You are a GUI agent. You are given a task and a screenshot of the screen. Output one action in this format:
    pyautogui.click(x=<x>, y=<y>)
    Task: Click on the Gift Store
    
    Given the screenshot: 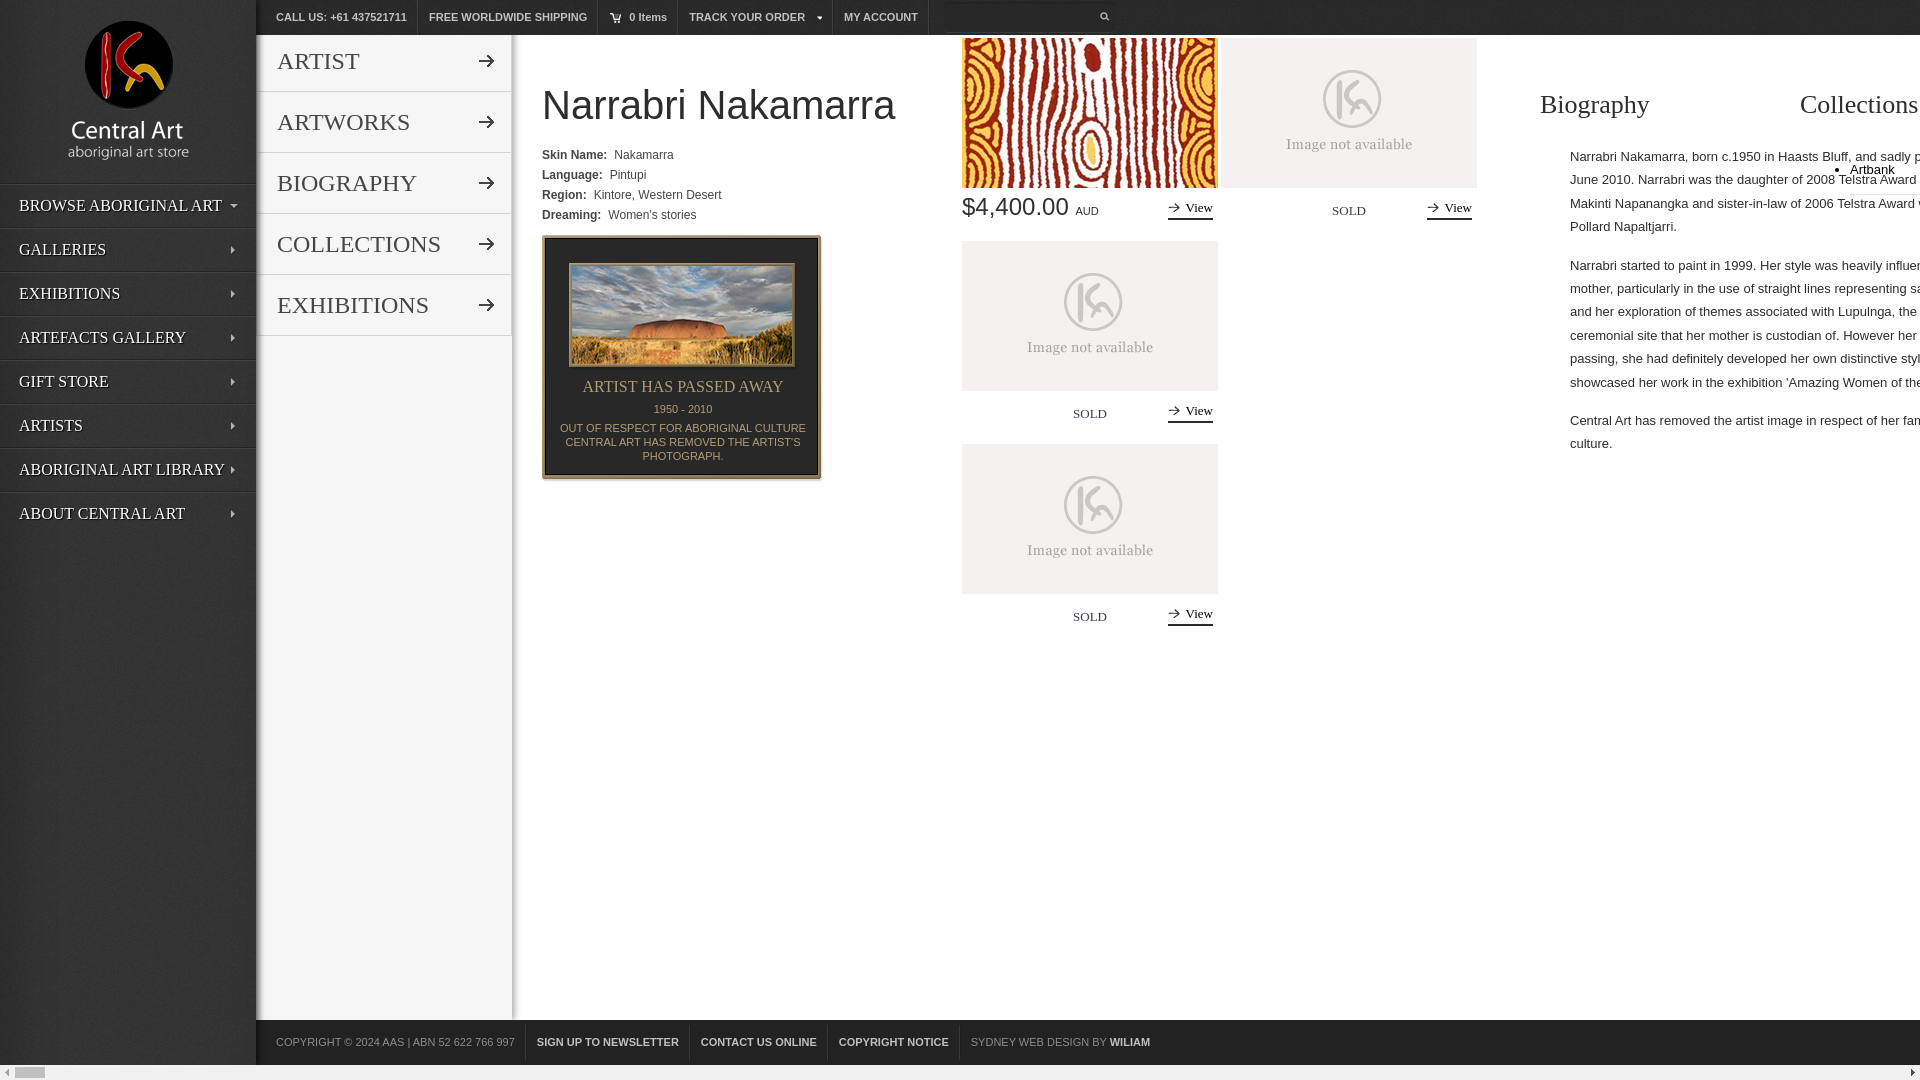 What is the action you would take?
    pyautogui.click(x=128, y=381)
    